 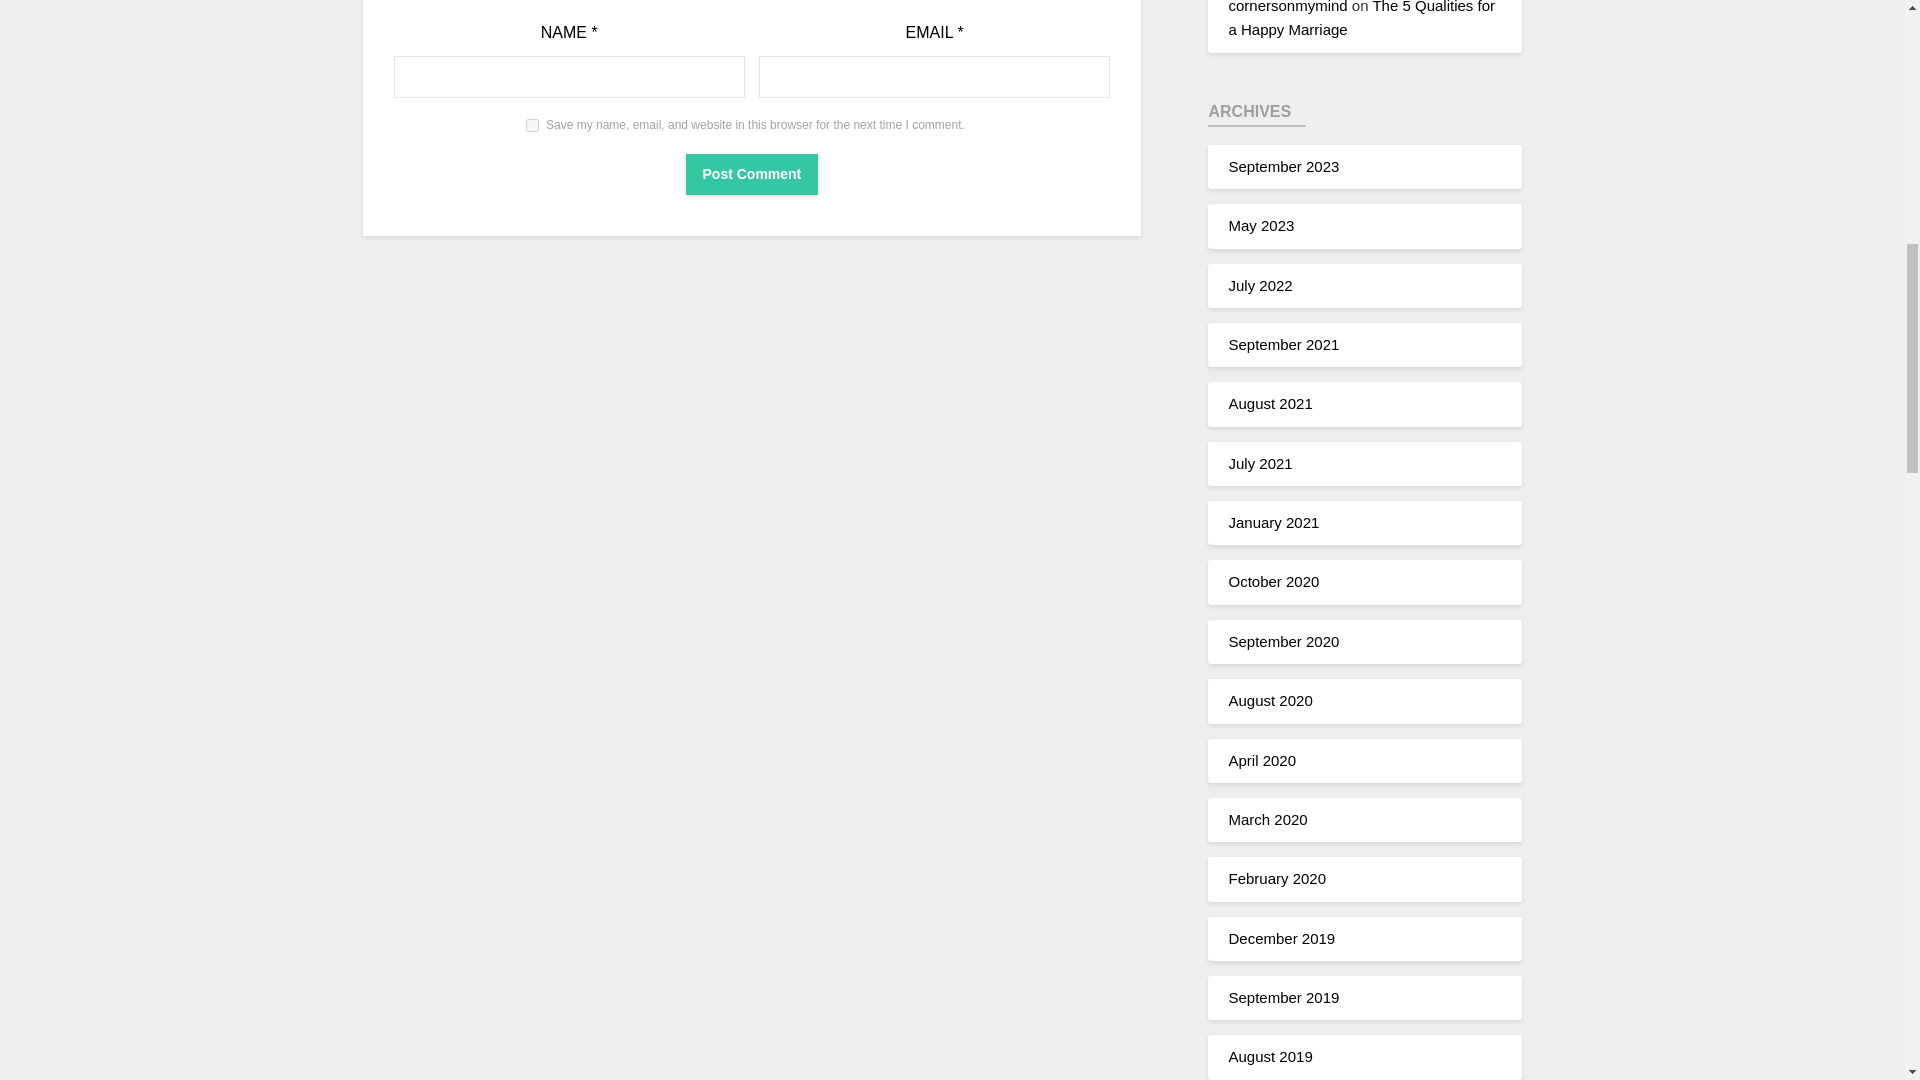 I want to click on February 2020, so click(x=1277, y=878).